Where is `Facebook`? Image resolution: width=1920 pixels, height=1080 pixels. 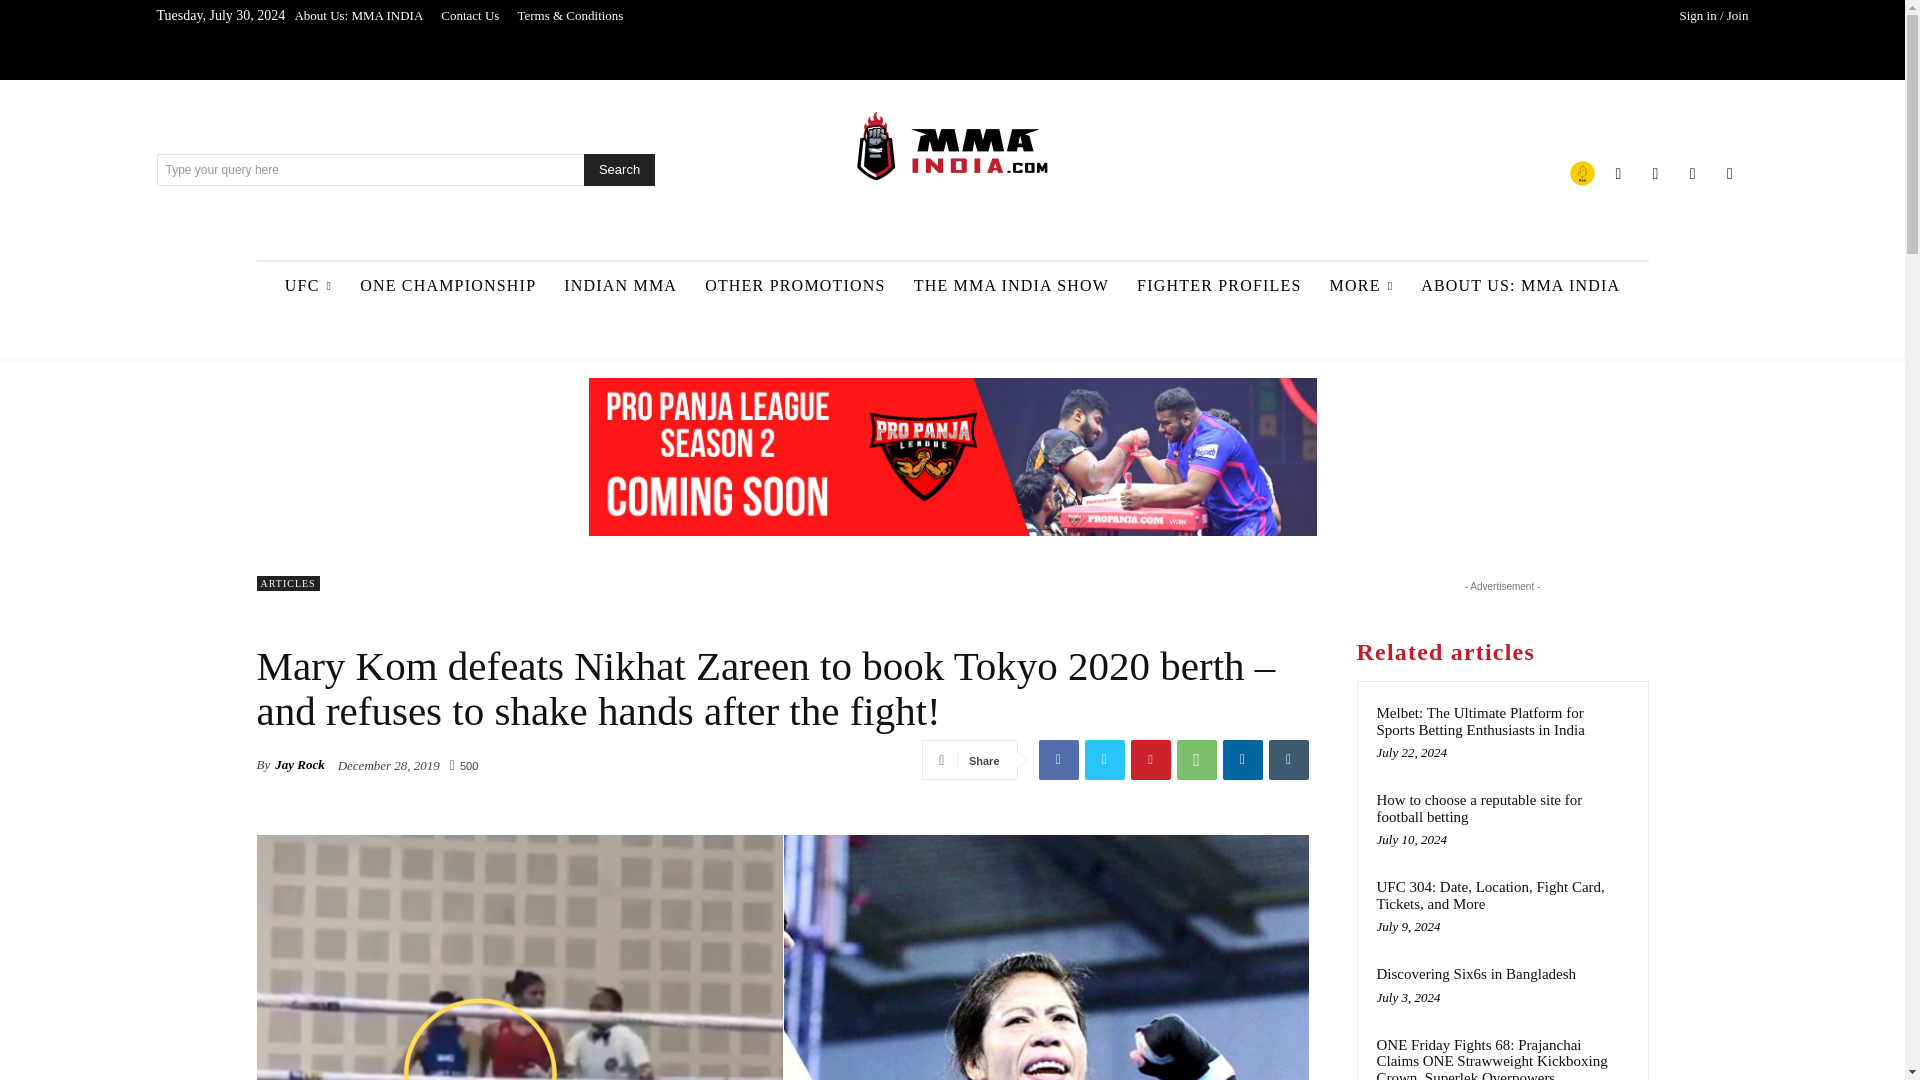
Facebook is located at coordinates (1618, 172).